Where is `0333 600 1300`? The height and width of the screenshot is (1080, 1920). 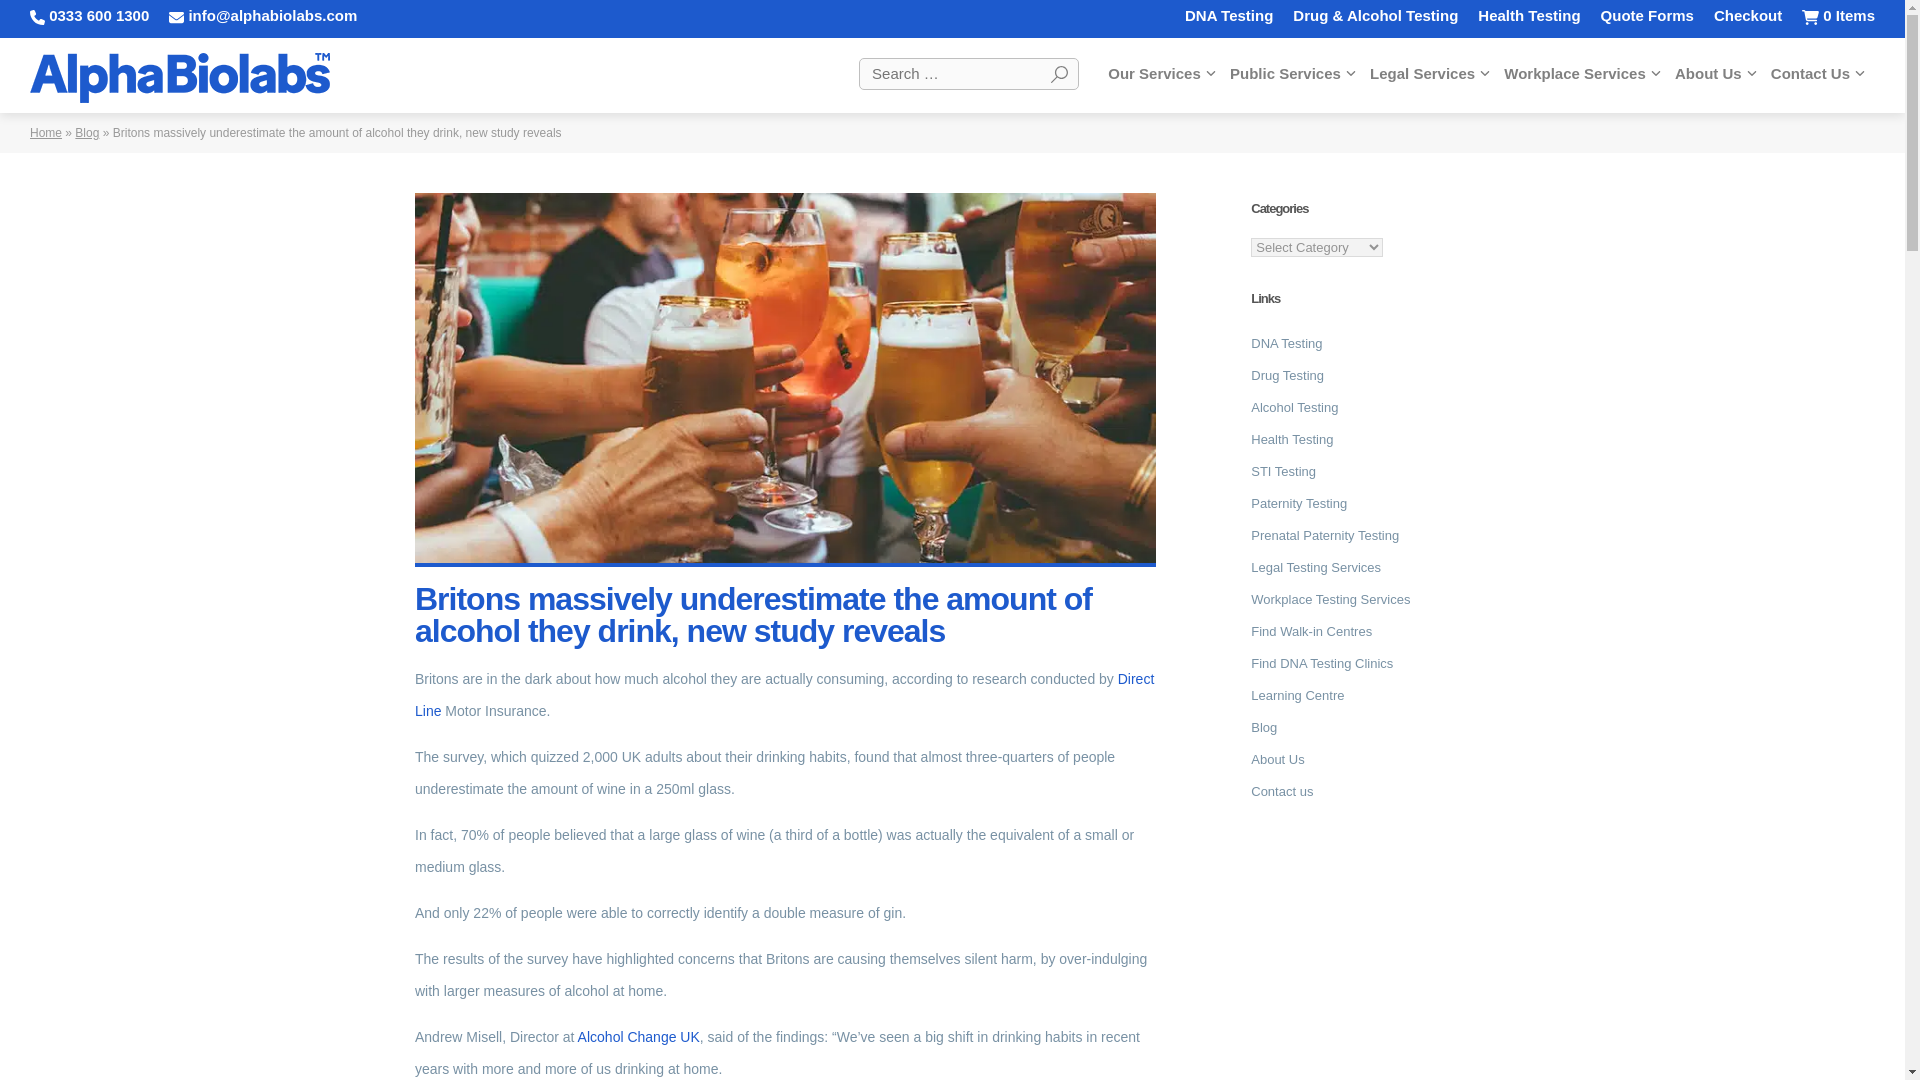 0333 600 1300 is located at coordinates (90, 14).